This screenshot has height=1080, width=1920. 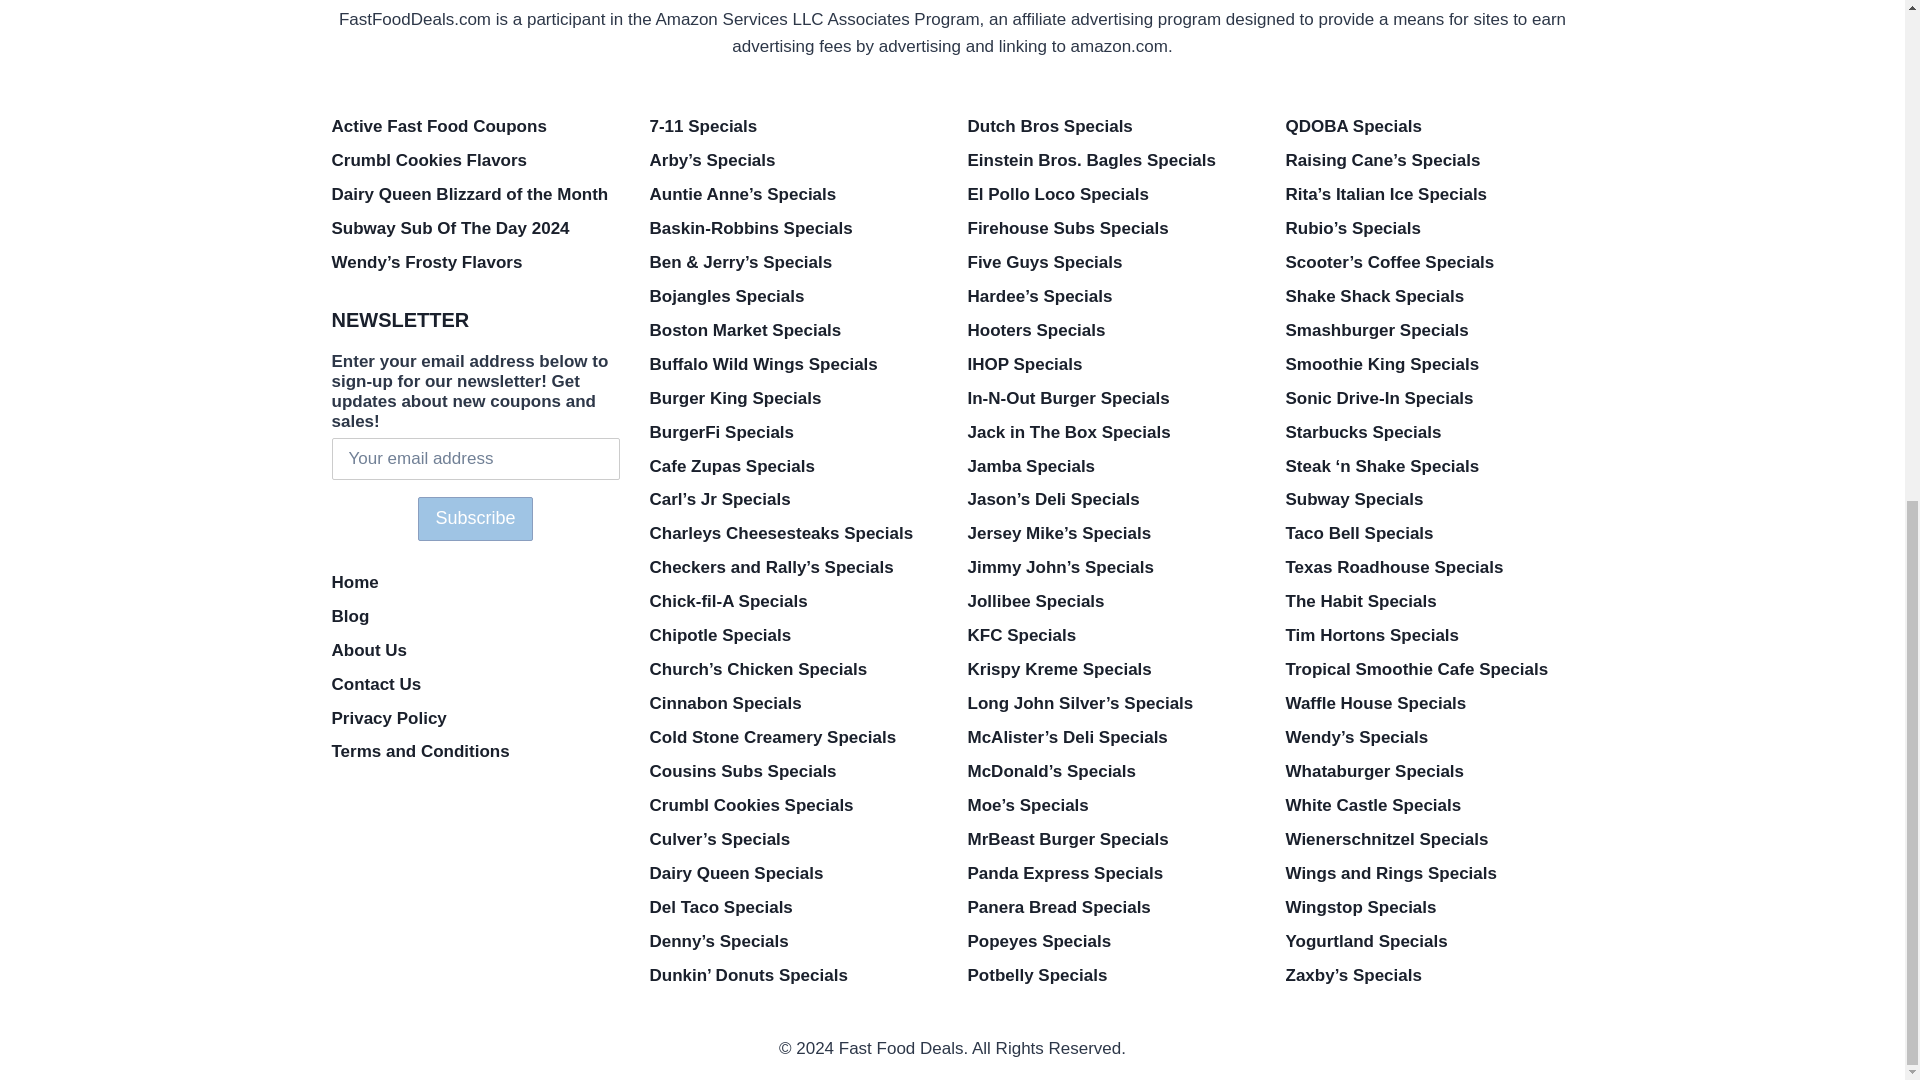 What do you see at coordinates (476, 718) in the screenshot?
I see `Privacy Policy` at bounding box center [476, 718].